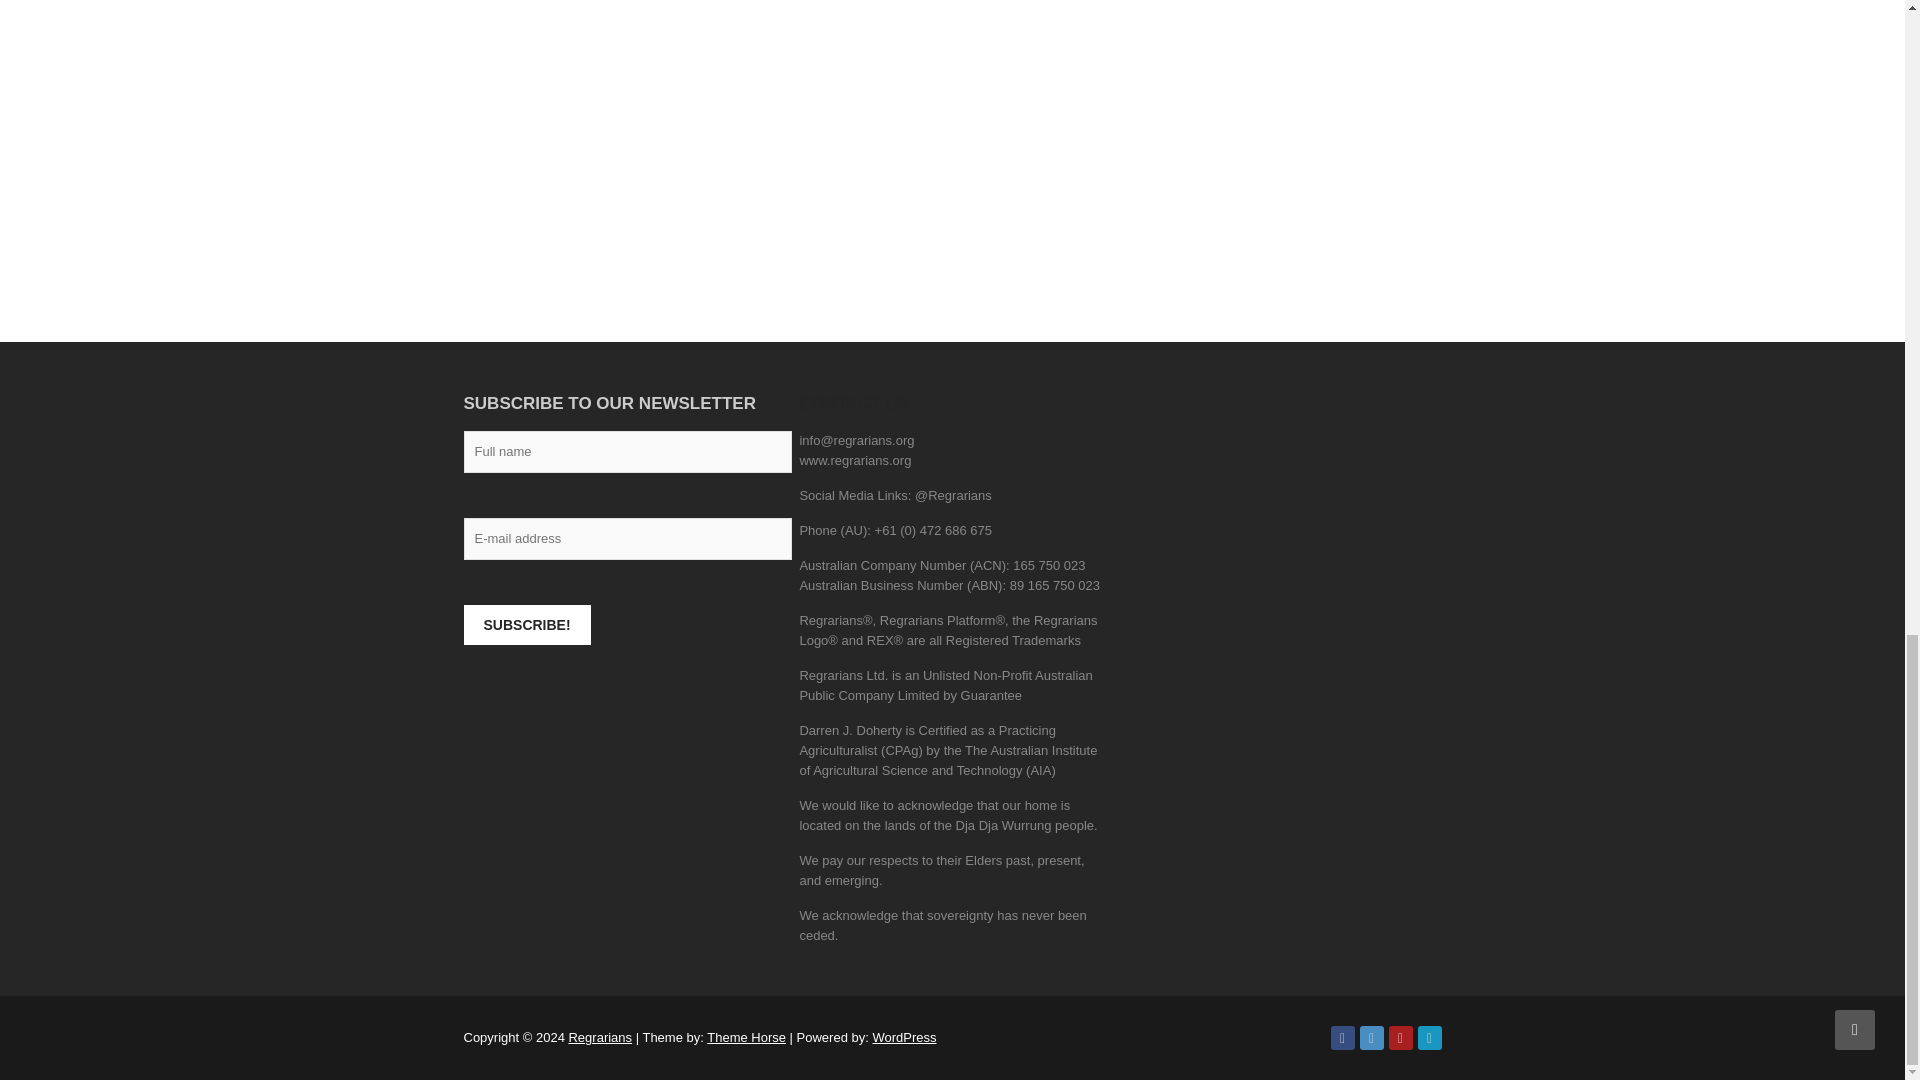 This screenshot has width=1920, height=1080. I want to click on Regrarians on Youtube, so click(1400, 1038).